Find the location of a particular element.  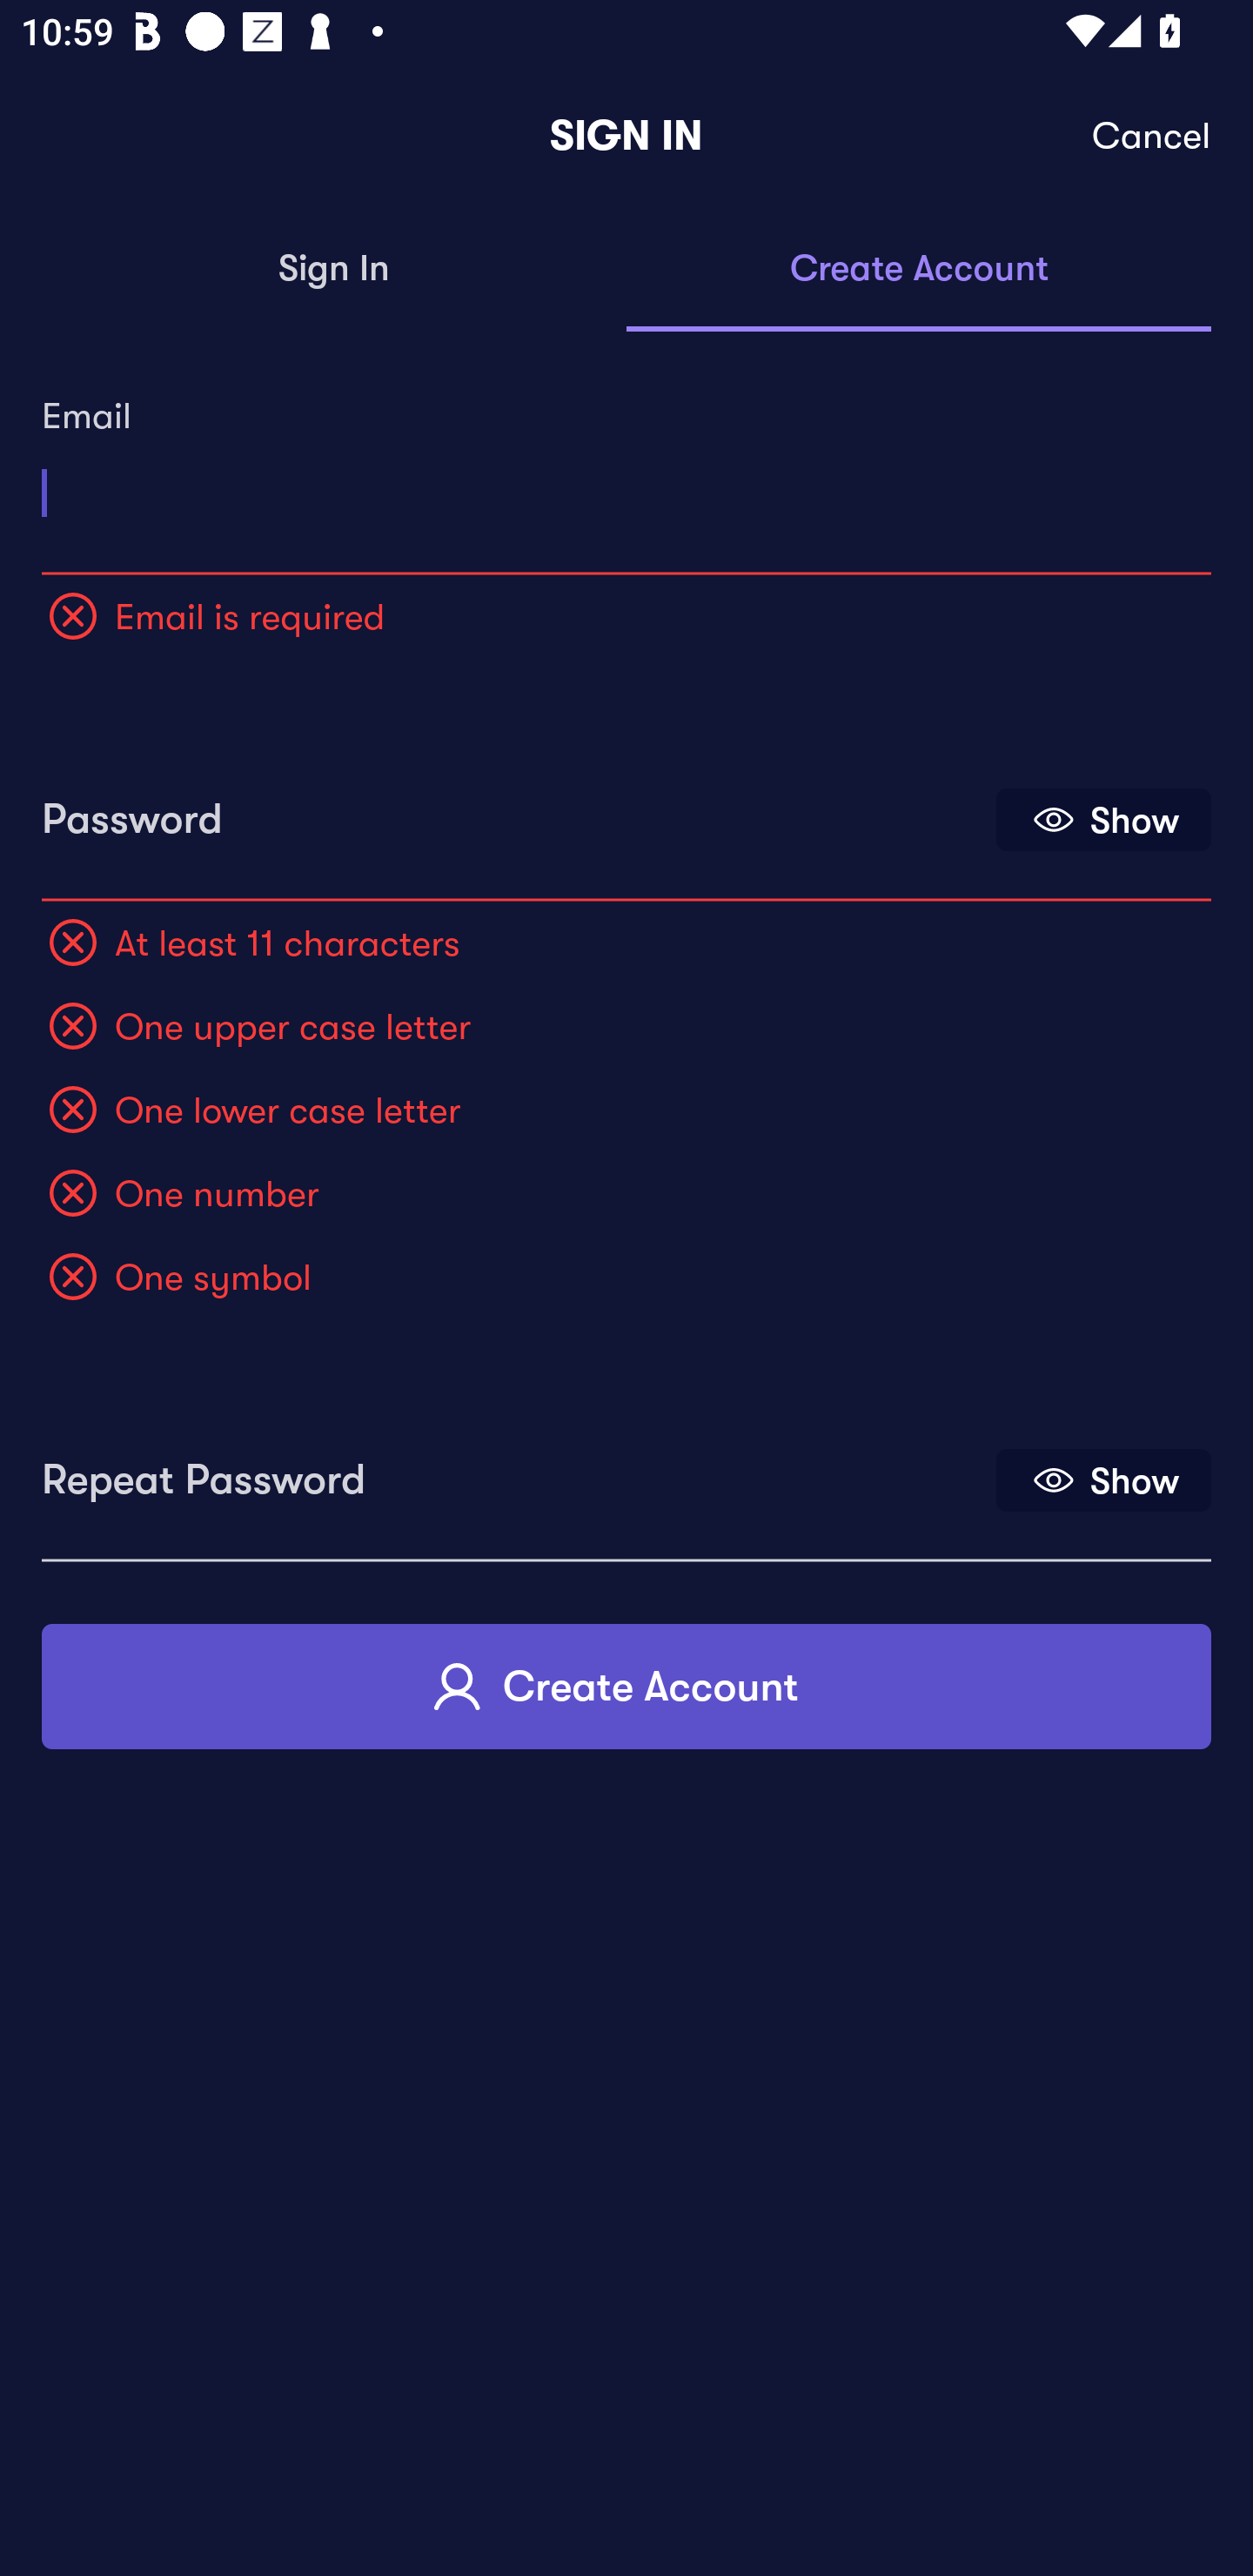

Repeat Password is located at coordinates (516, 1469).